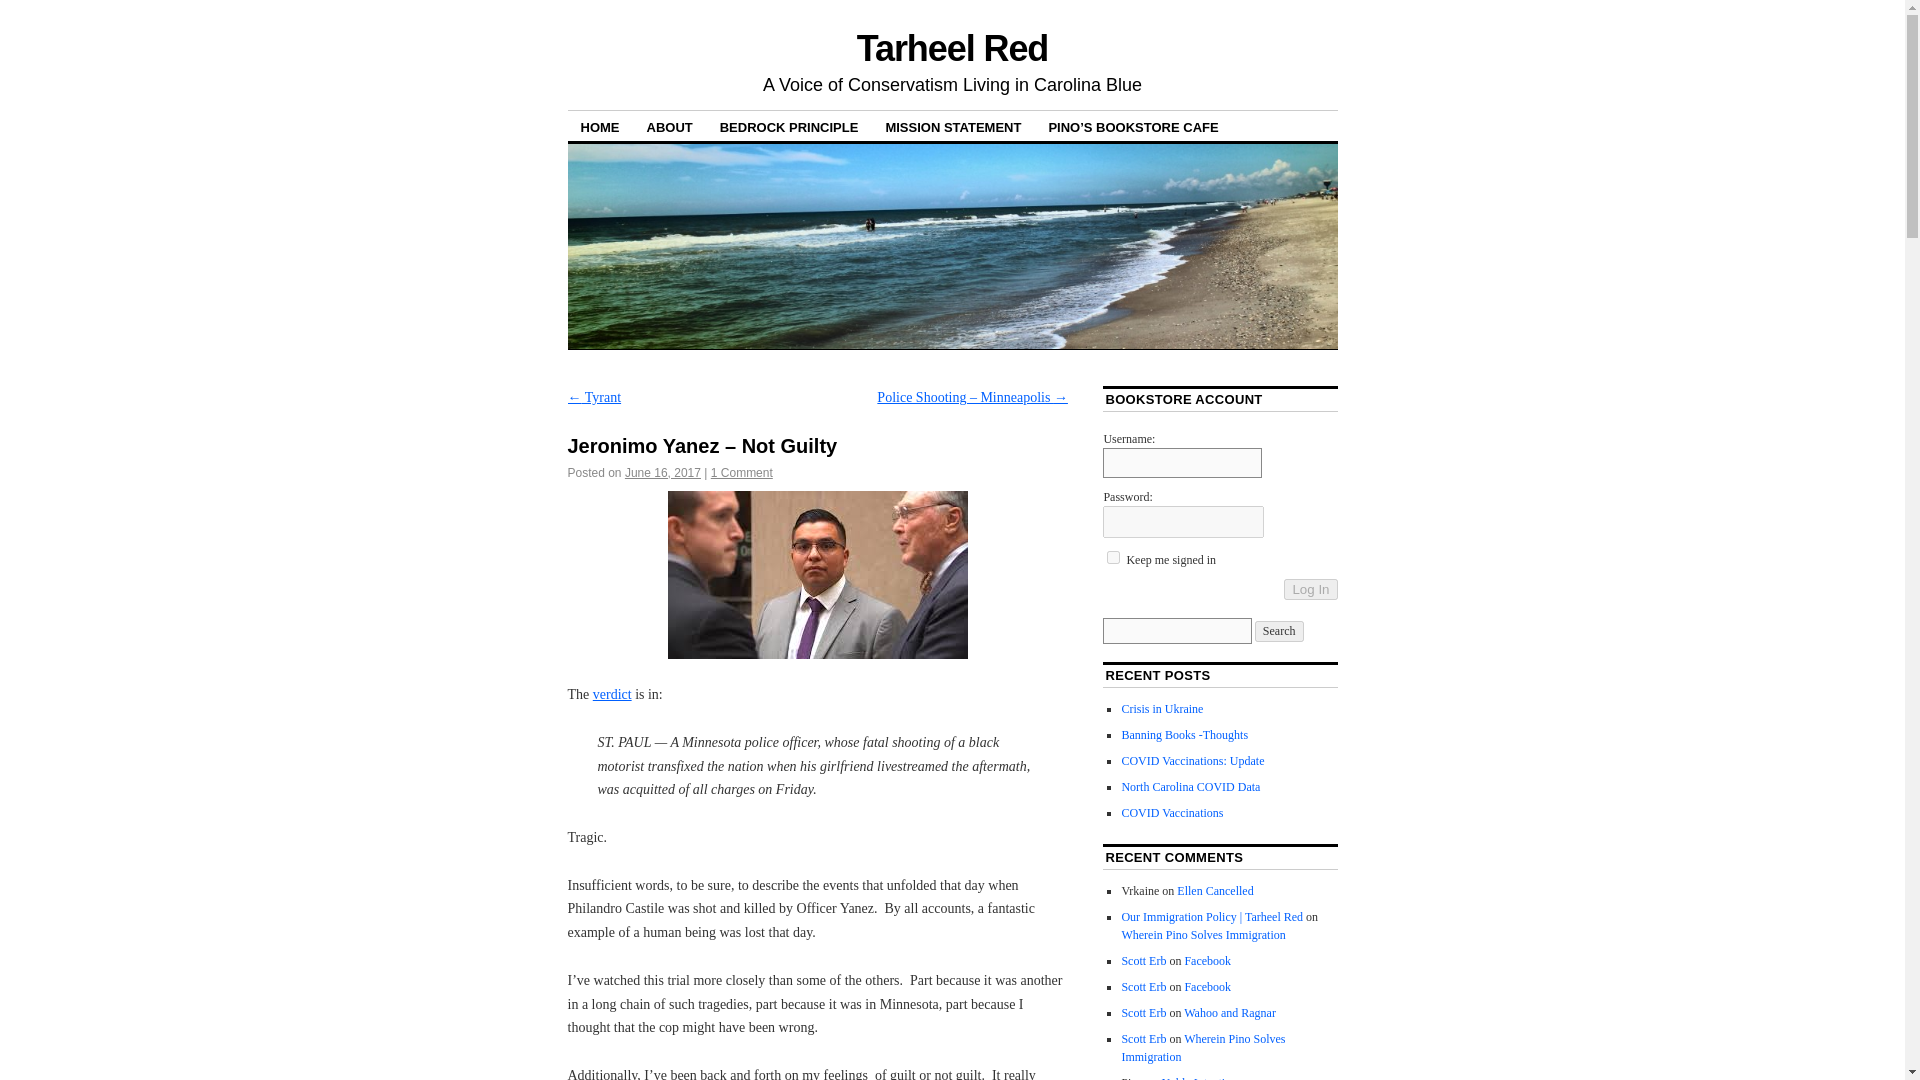 Image resolution: width=1920 pixels, height=1080 pixels. Describe the element at coordinates (1190, 786) in the screenshot. I see `North Carolina COVID Data` at that location.